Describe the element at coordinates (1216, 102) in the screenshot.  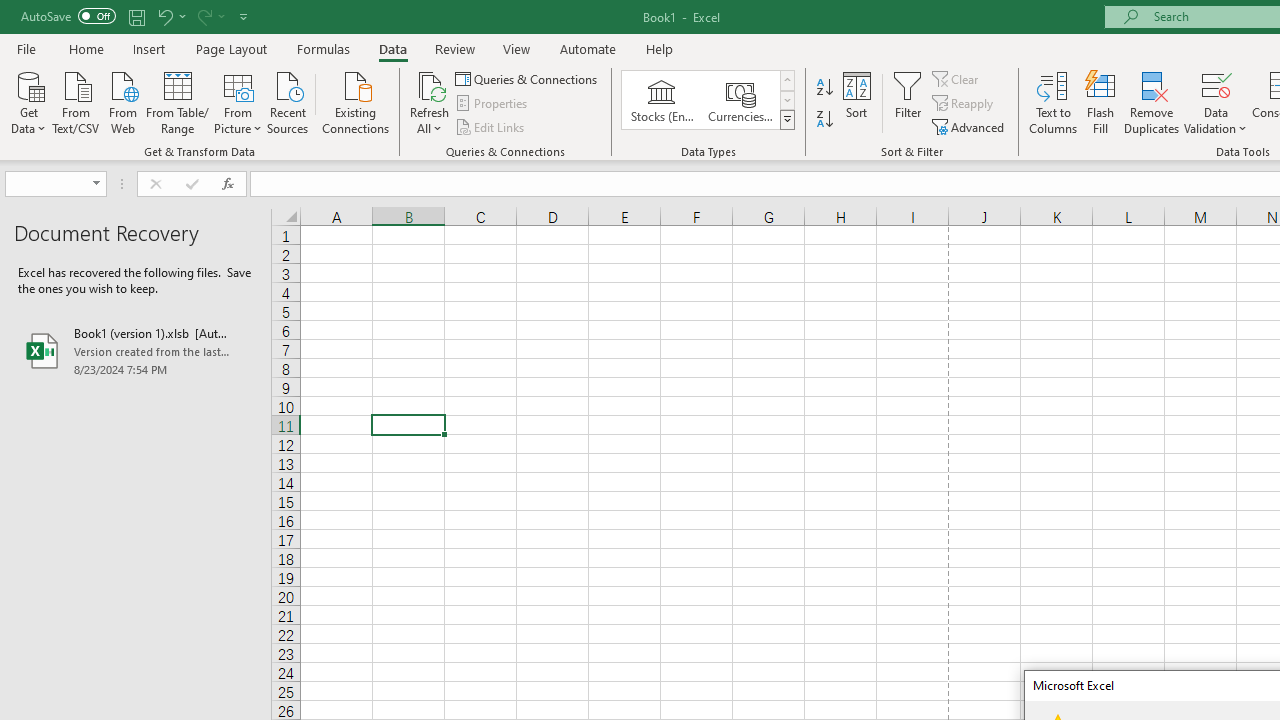
I see `Data Validation...` at that location.